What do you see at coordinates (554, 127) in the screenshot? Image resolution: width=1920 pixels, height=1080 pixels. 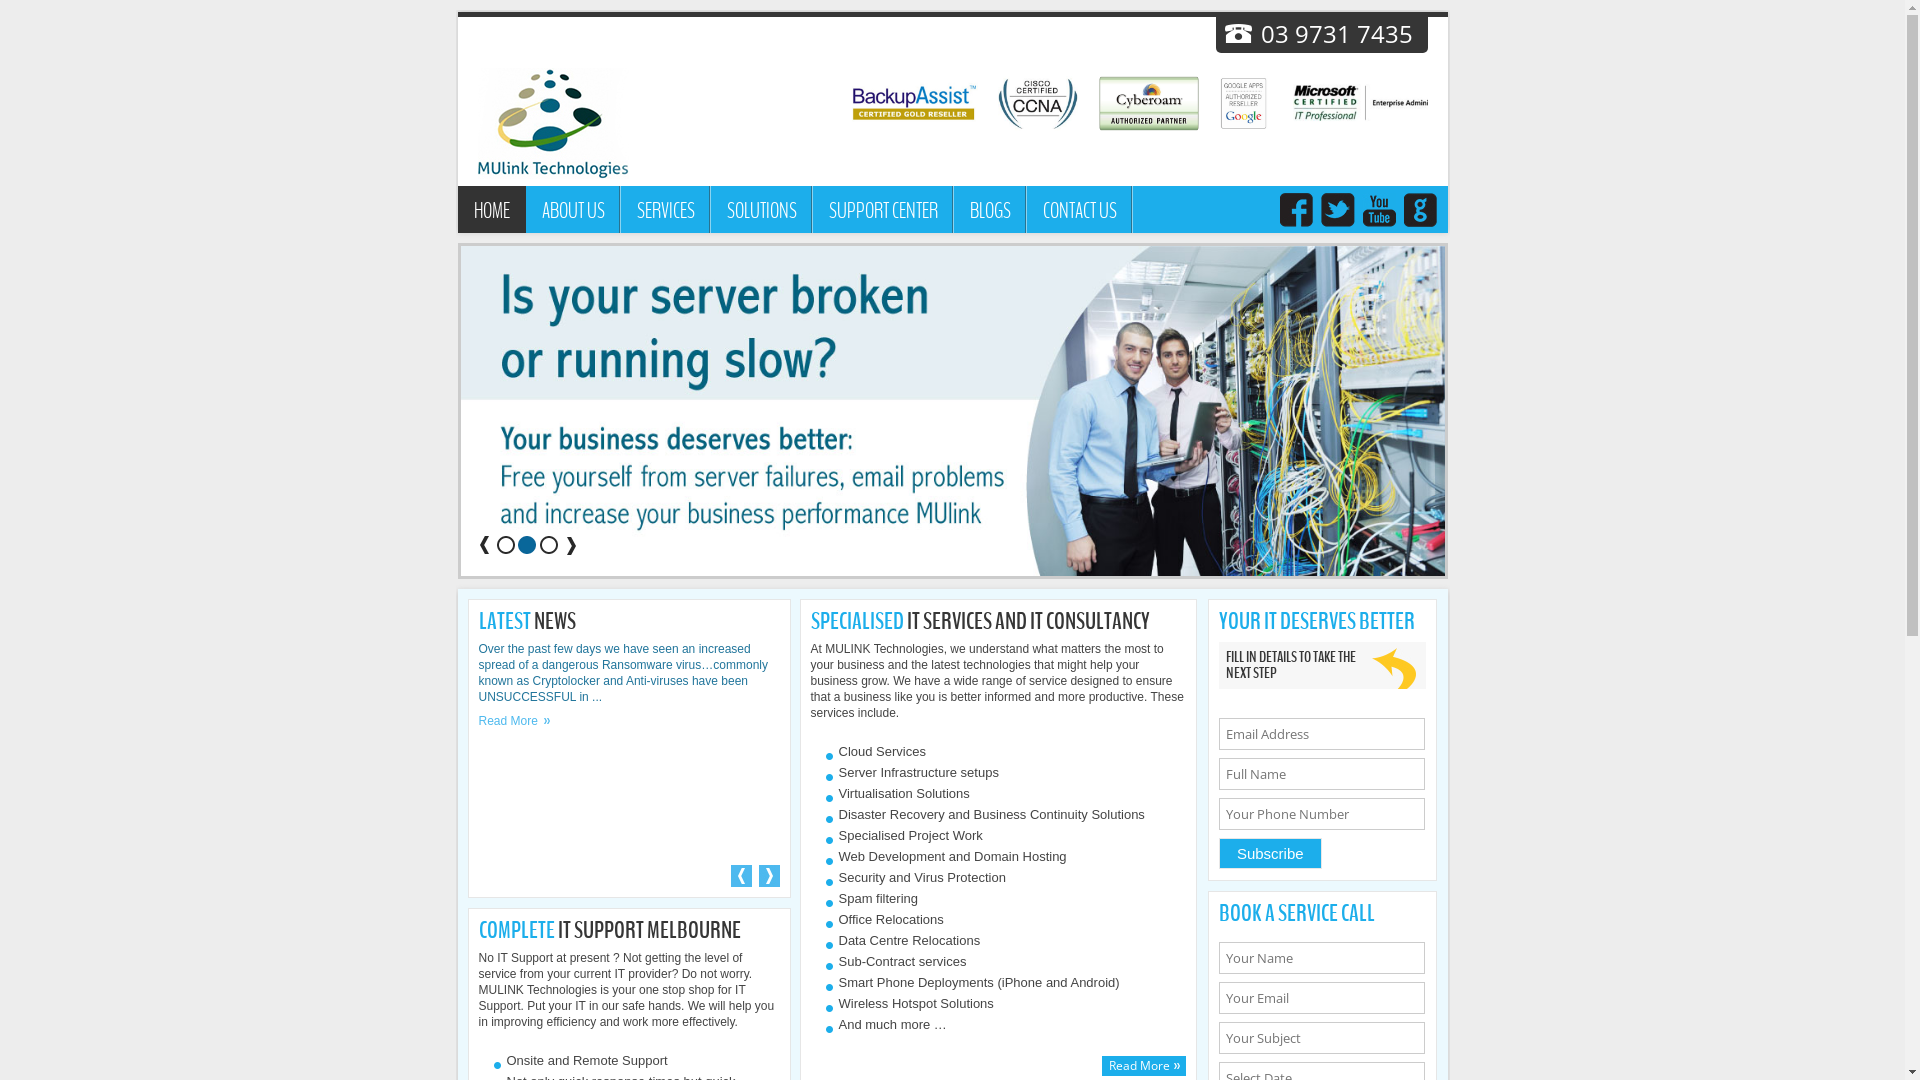 I see `Mulink Technologies` at bounding box center [554, 127].